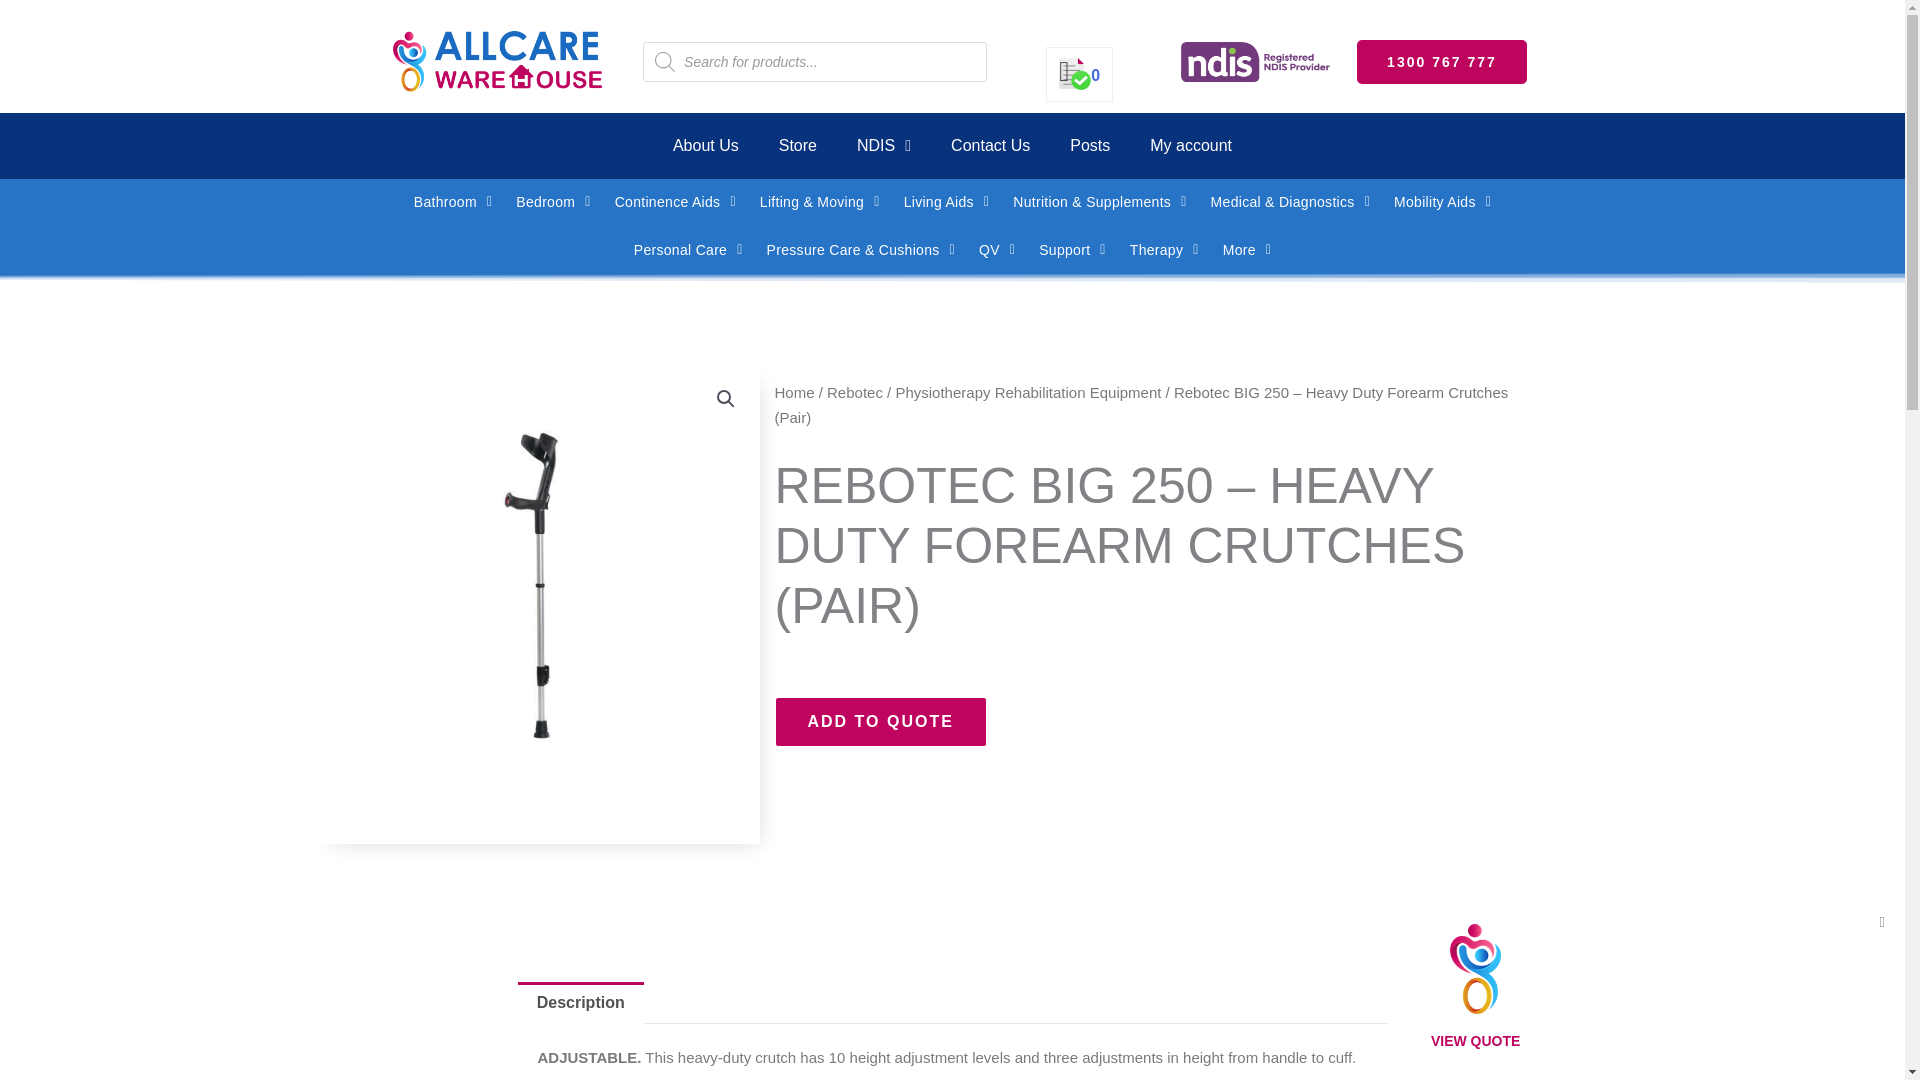 The image size is (1920, 1080). What do you see at coordinates (1442, 62) in the screenshot?
I see `1300 767 777` at bounding box center [1442, 62].